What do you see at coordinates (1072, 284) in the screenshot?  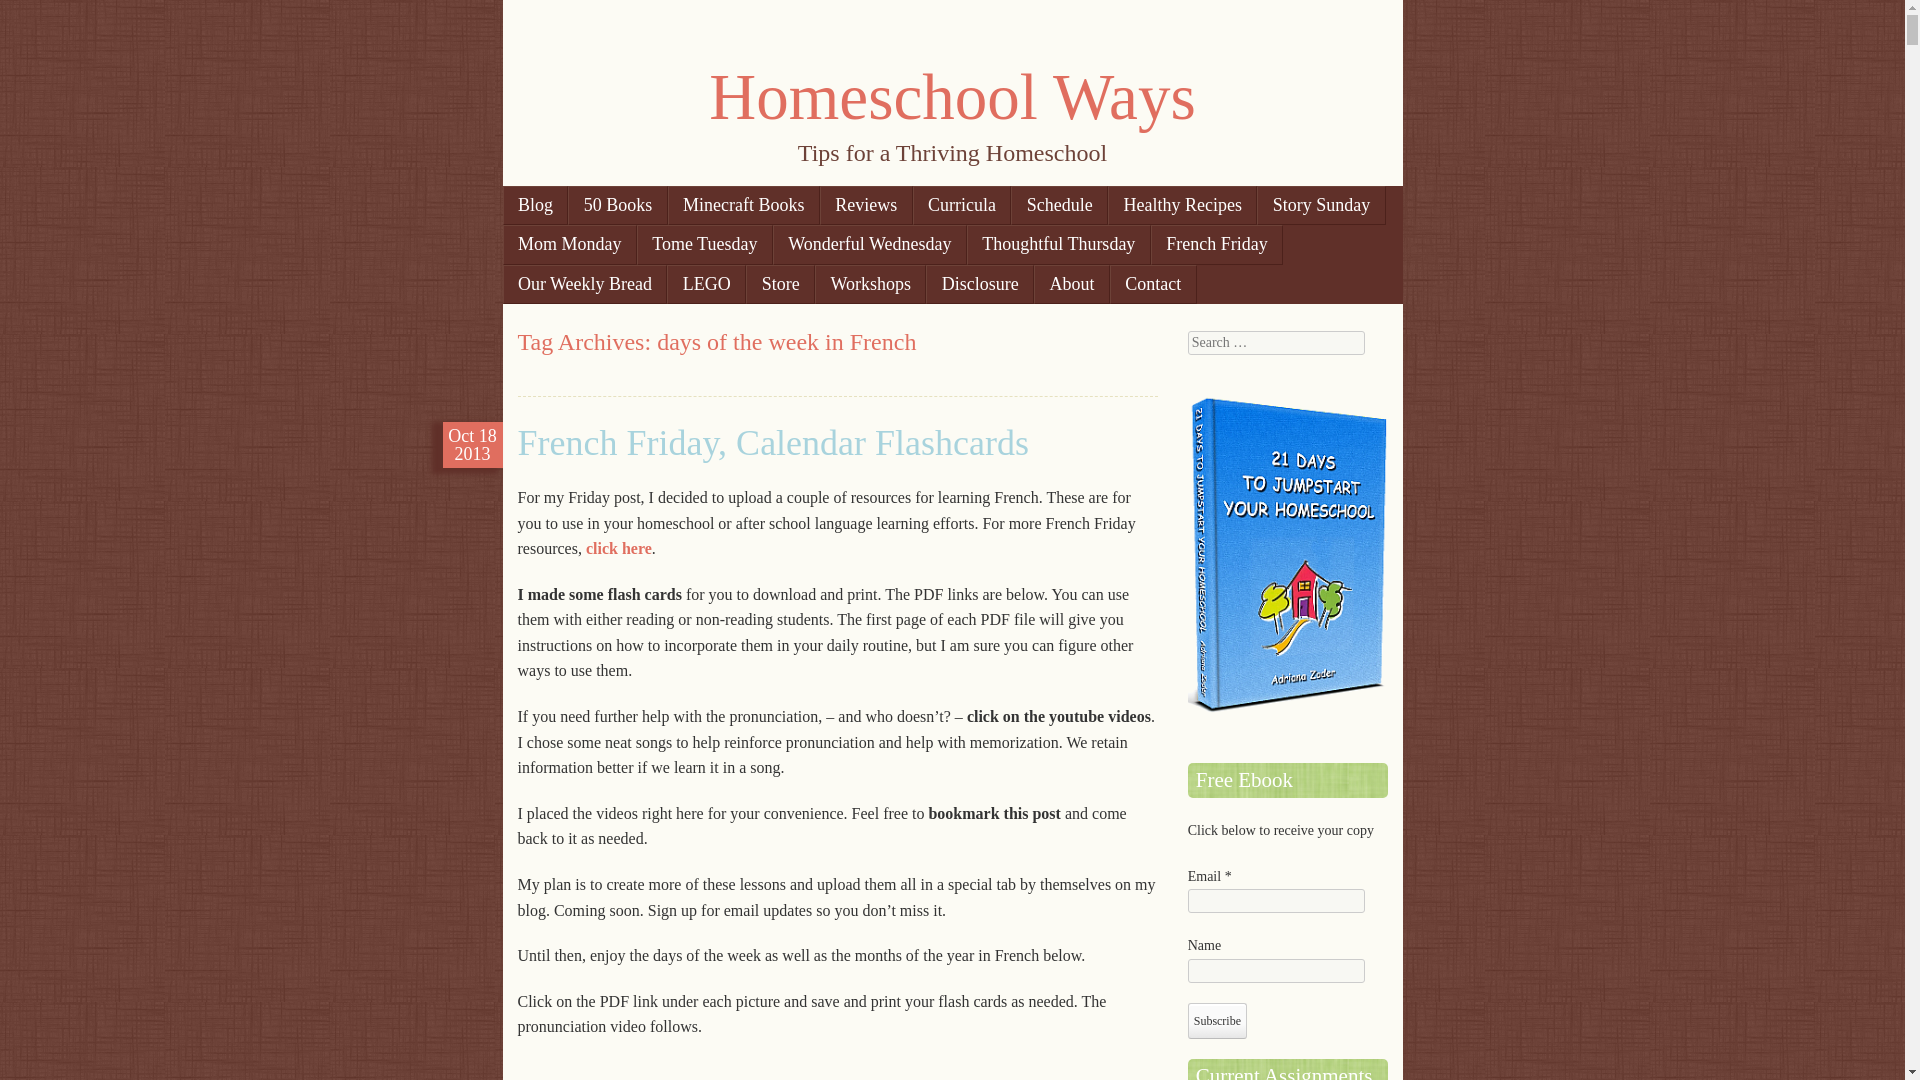 I see `Who am I?` at bounding box center [1072, 284].